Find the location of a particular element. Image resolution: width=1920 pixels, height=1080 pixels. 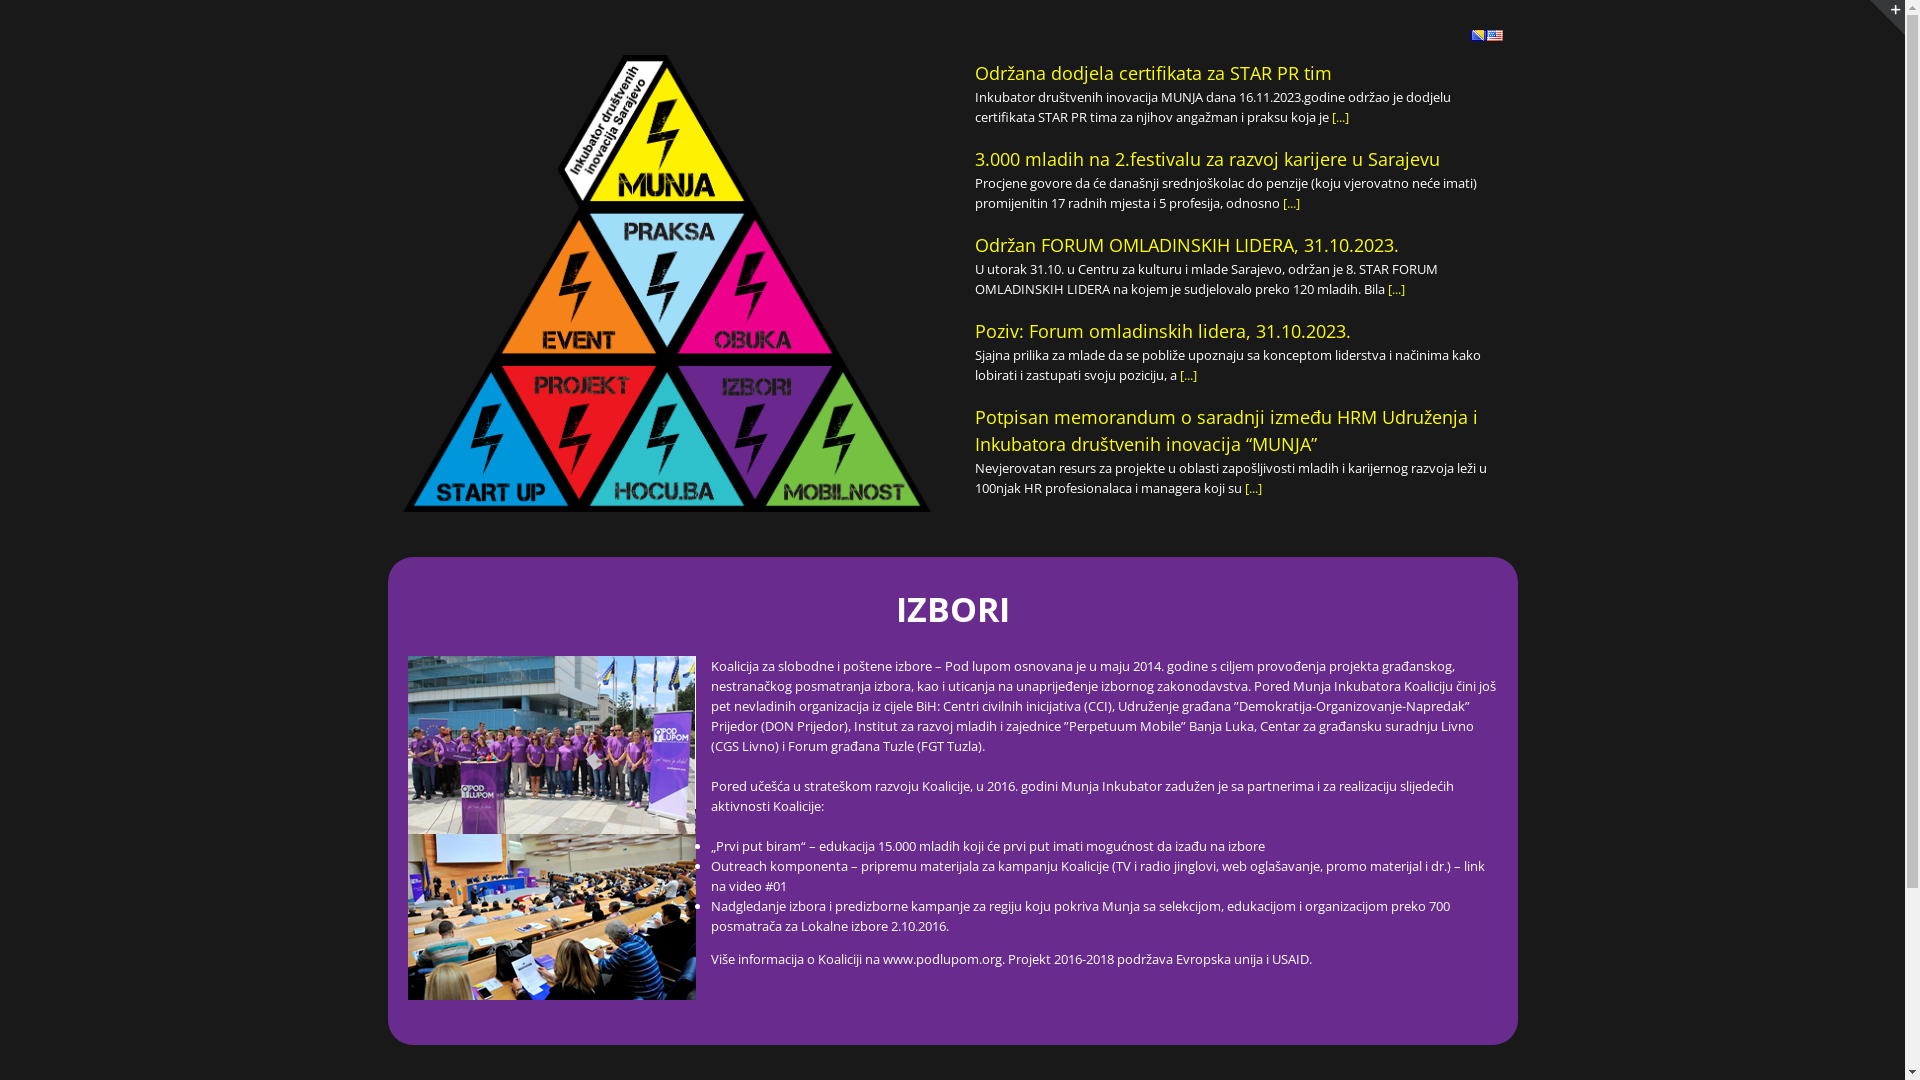

[...] is located at coordinates (1340, 117).